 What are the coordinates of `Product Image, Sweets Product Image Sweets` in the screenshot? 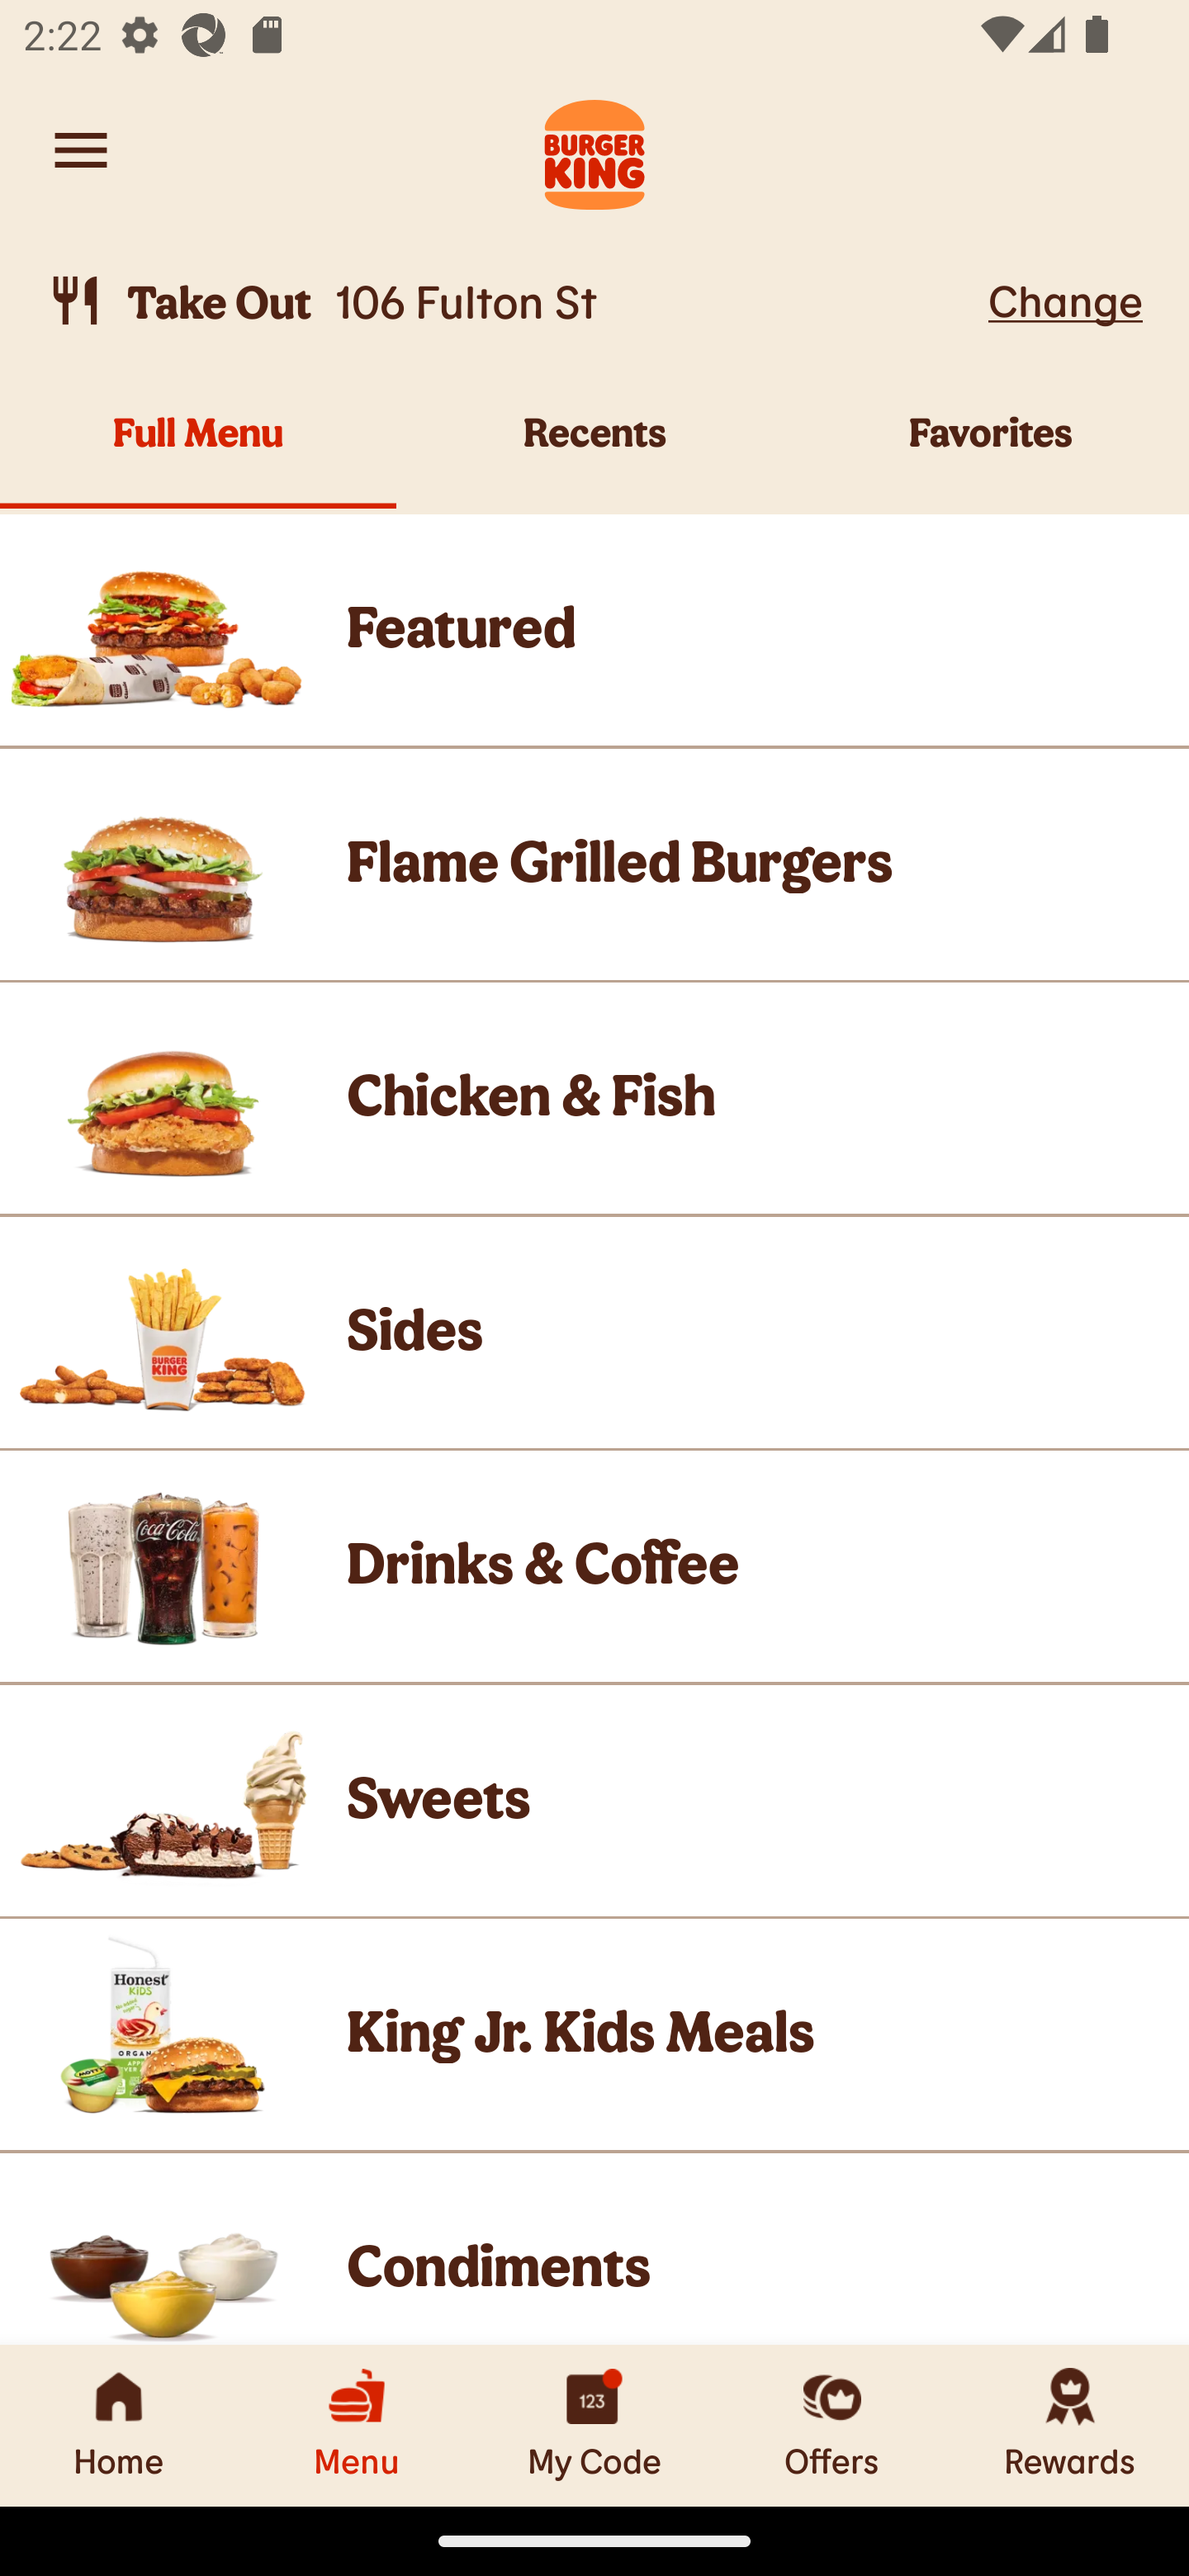 It's located at (594, 1800).